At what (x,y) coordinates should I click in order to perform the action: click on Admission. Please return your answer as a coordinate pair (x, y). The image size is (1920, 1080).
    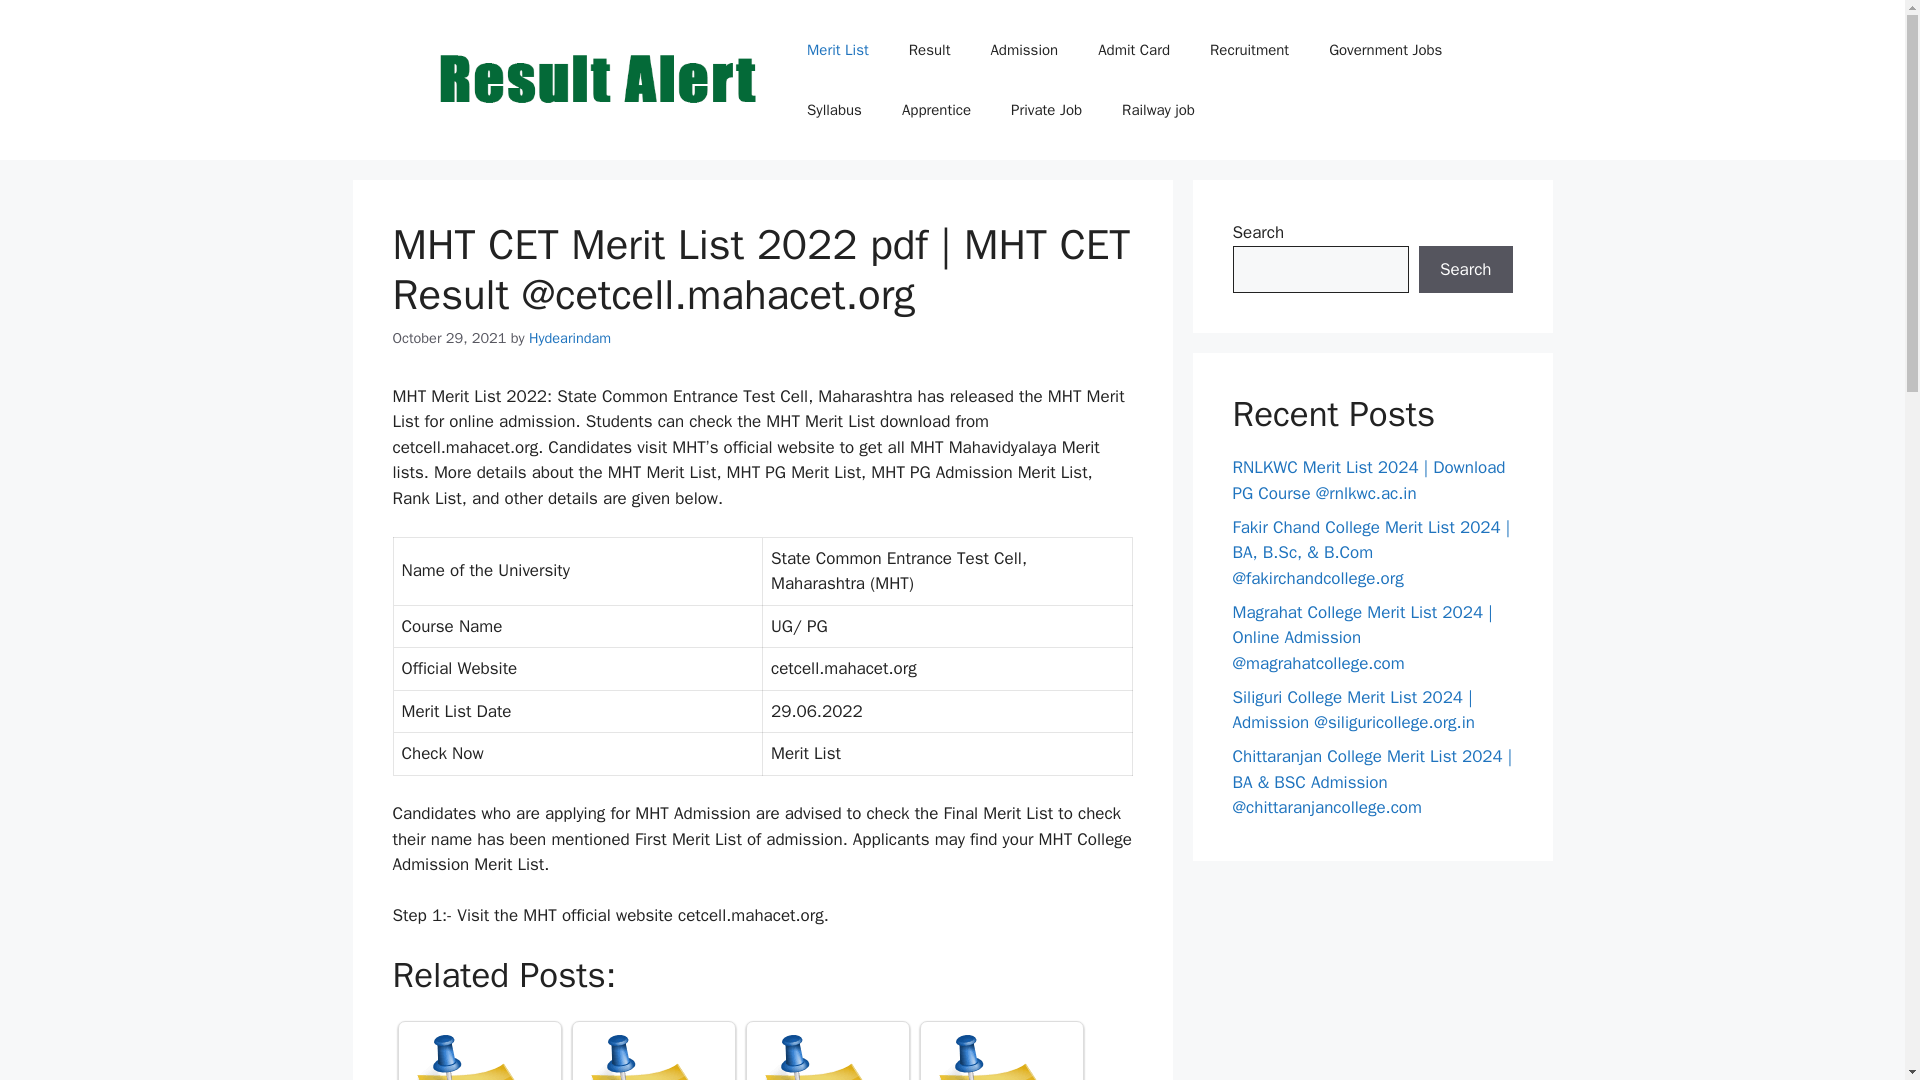
    Looking at the image, I should click on (1023, 50).